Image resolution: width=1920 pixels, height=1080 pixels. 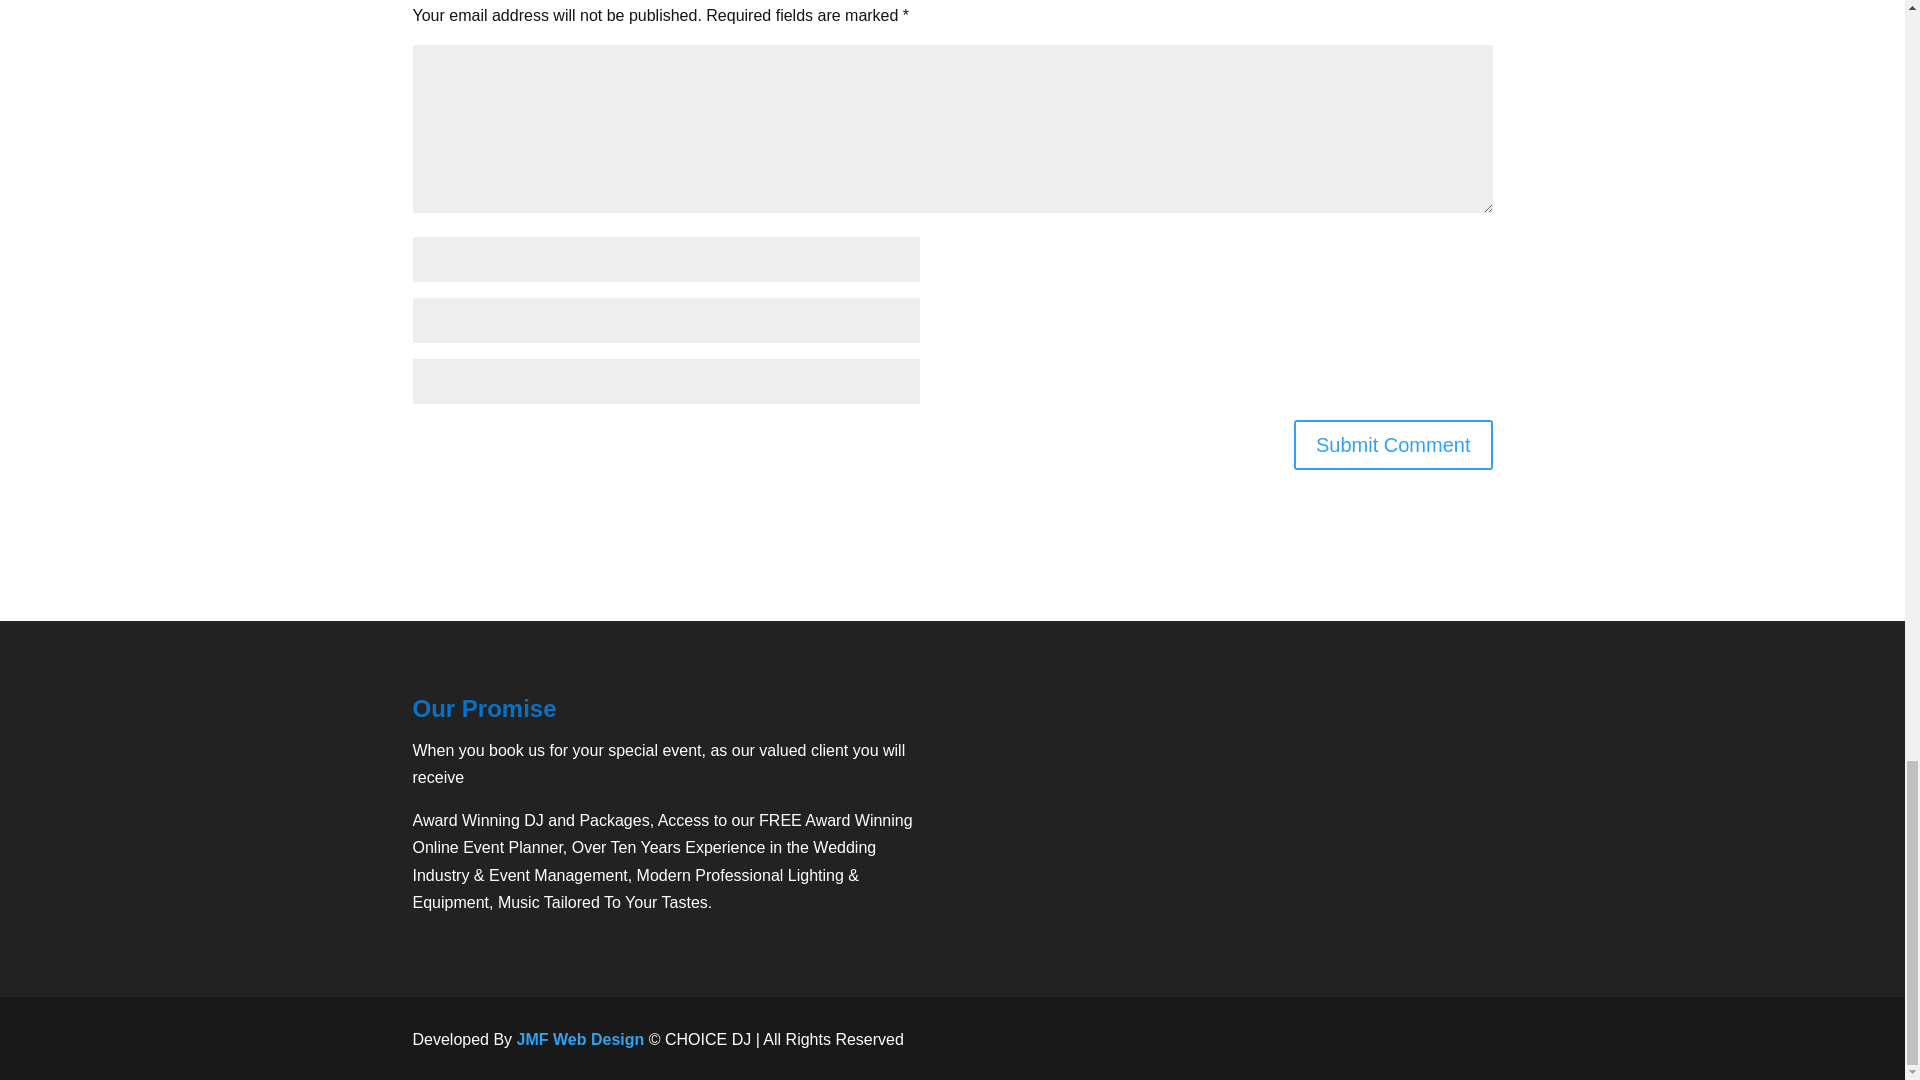 What do you see at coordinates (1394, 444) in the screenshot?
I see `Submit Comment` at bounding box center [1394, 444].